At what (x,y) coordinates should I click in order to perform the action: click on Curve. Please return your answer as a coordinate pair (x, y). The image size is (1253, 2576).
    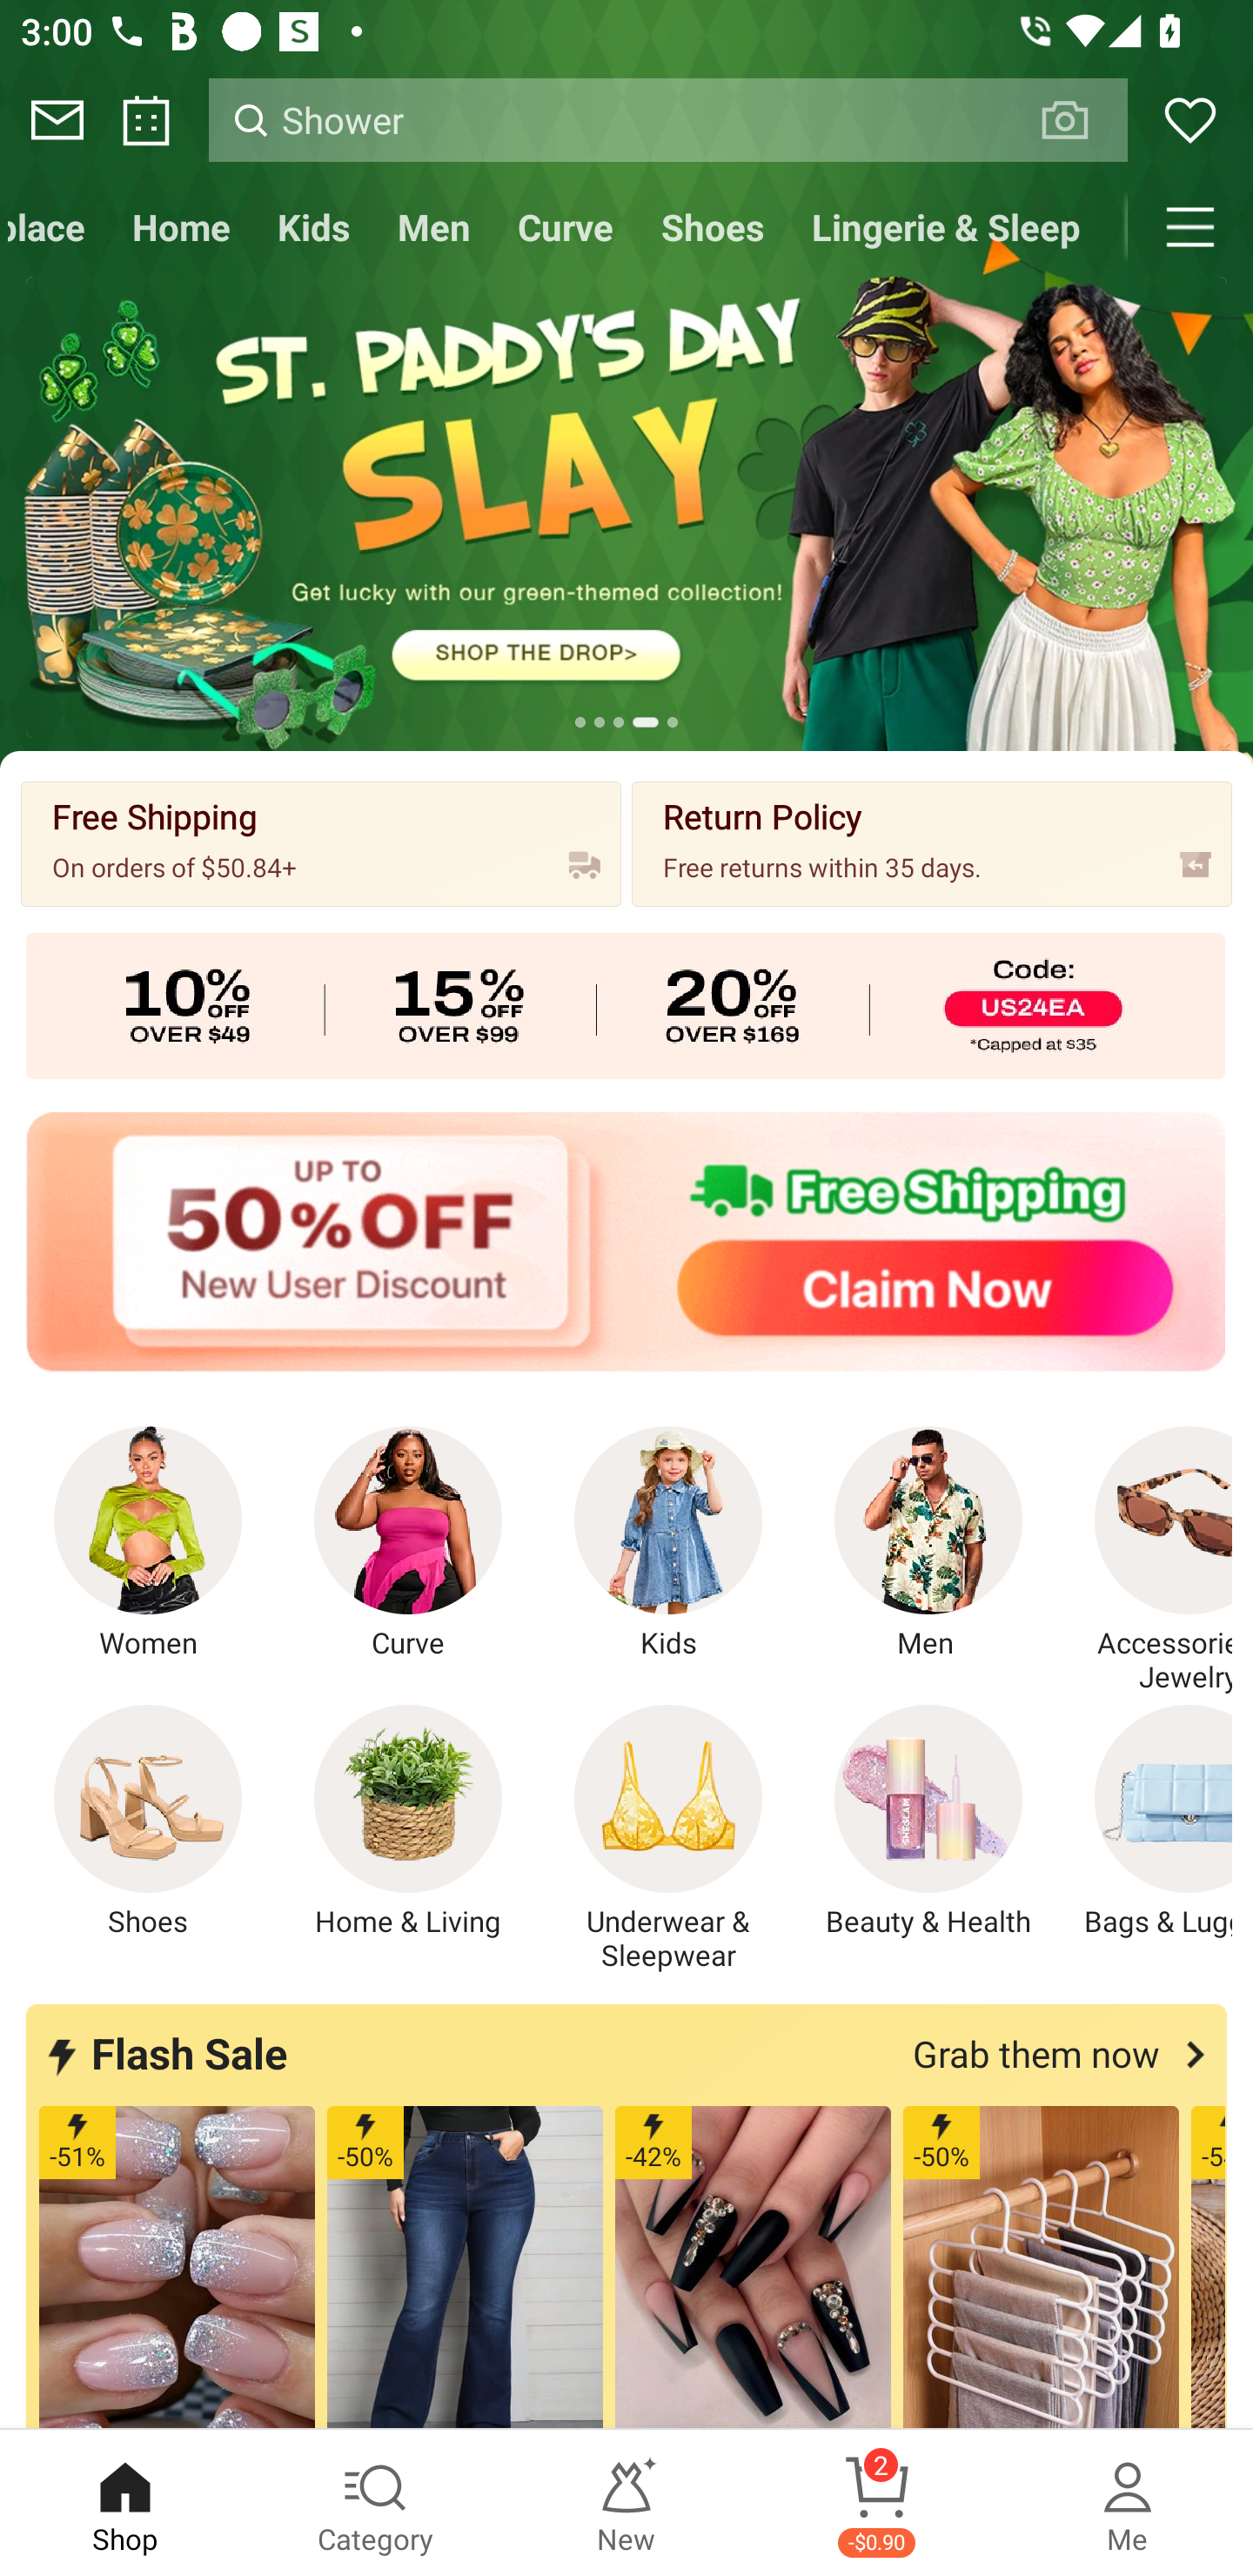
    Looking at the image, I should click on (566, 226).